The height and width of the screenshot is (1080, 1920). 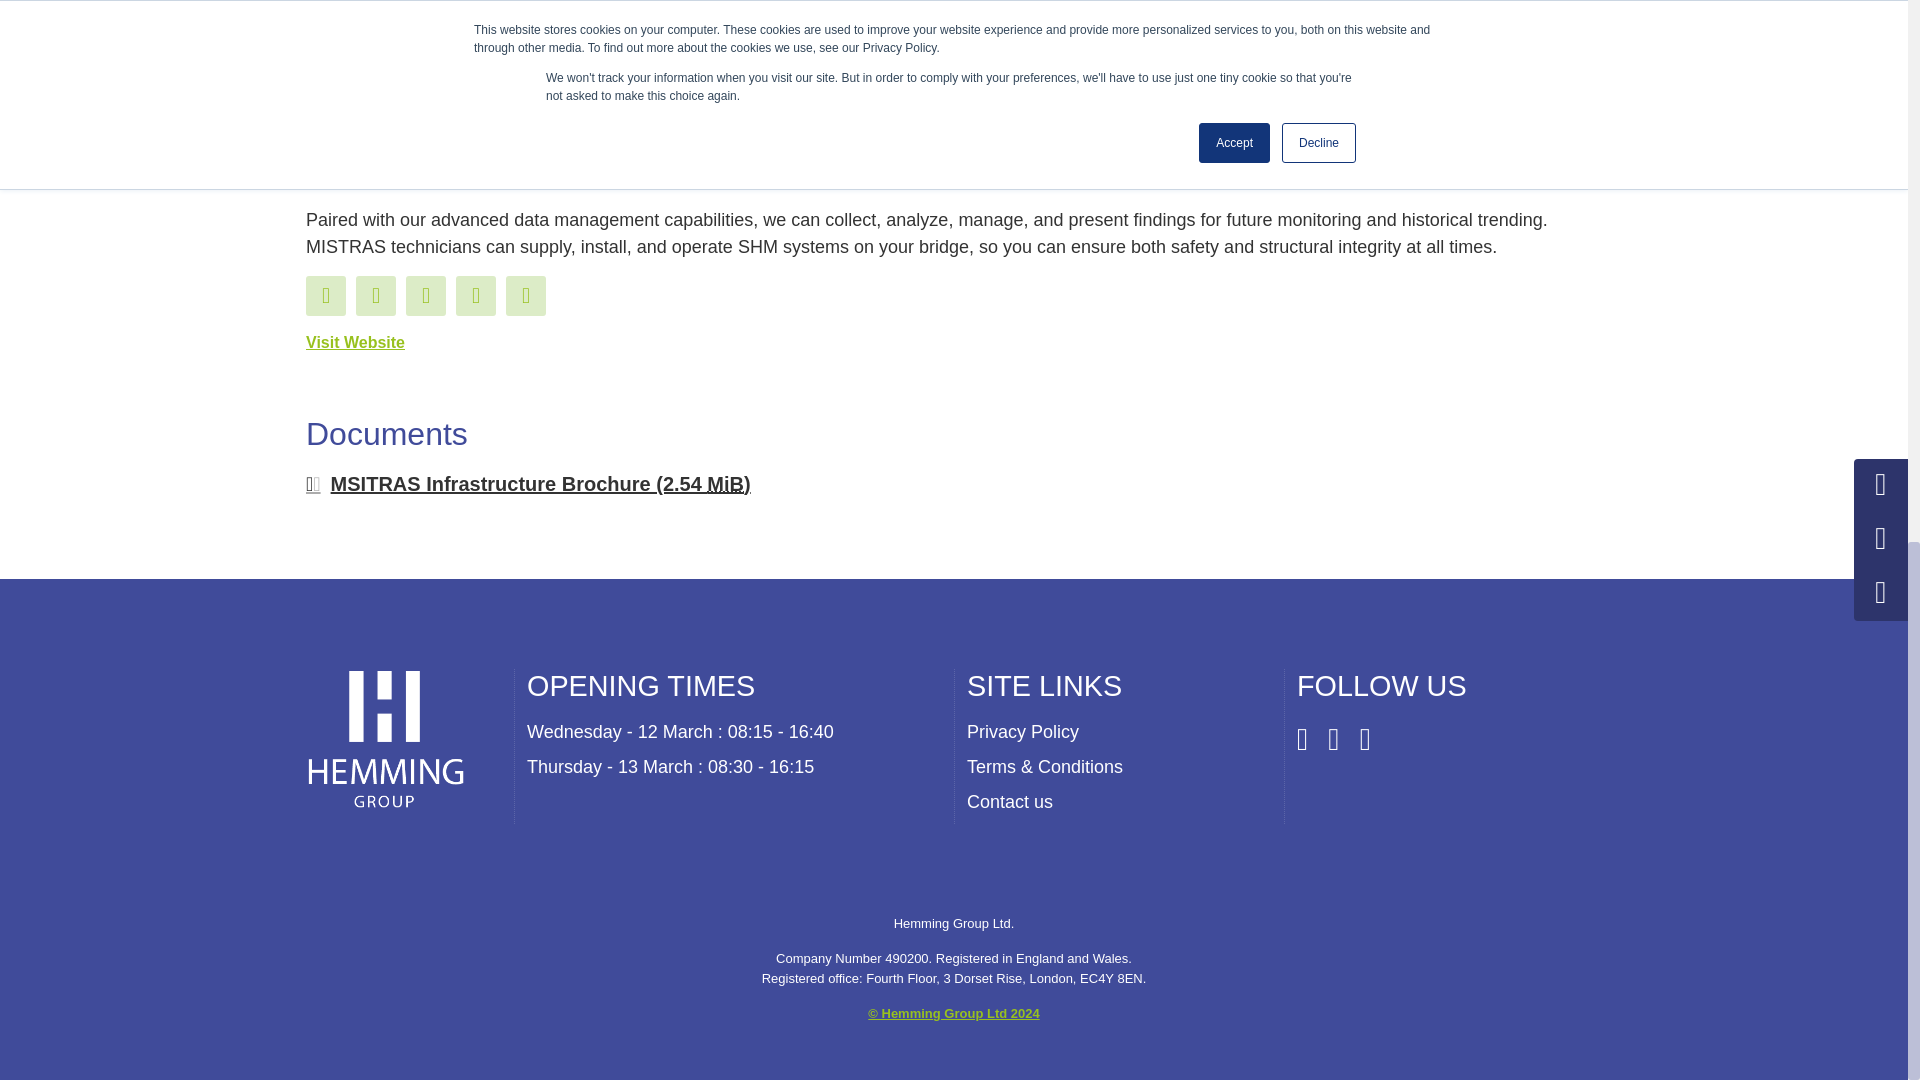 What do you see at coordinates (425, 296) in the screenshot?
I see `Visit Twitter Page` at bounding box center [425, 296].